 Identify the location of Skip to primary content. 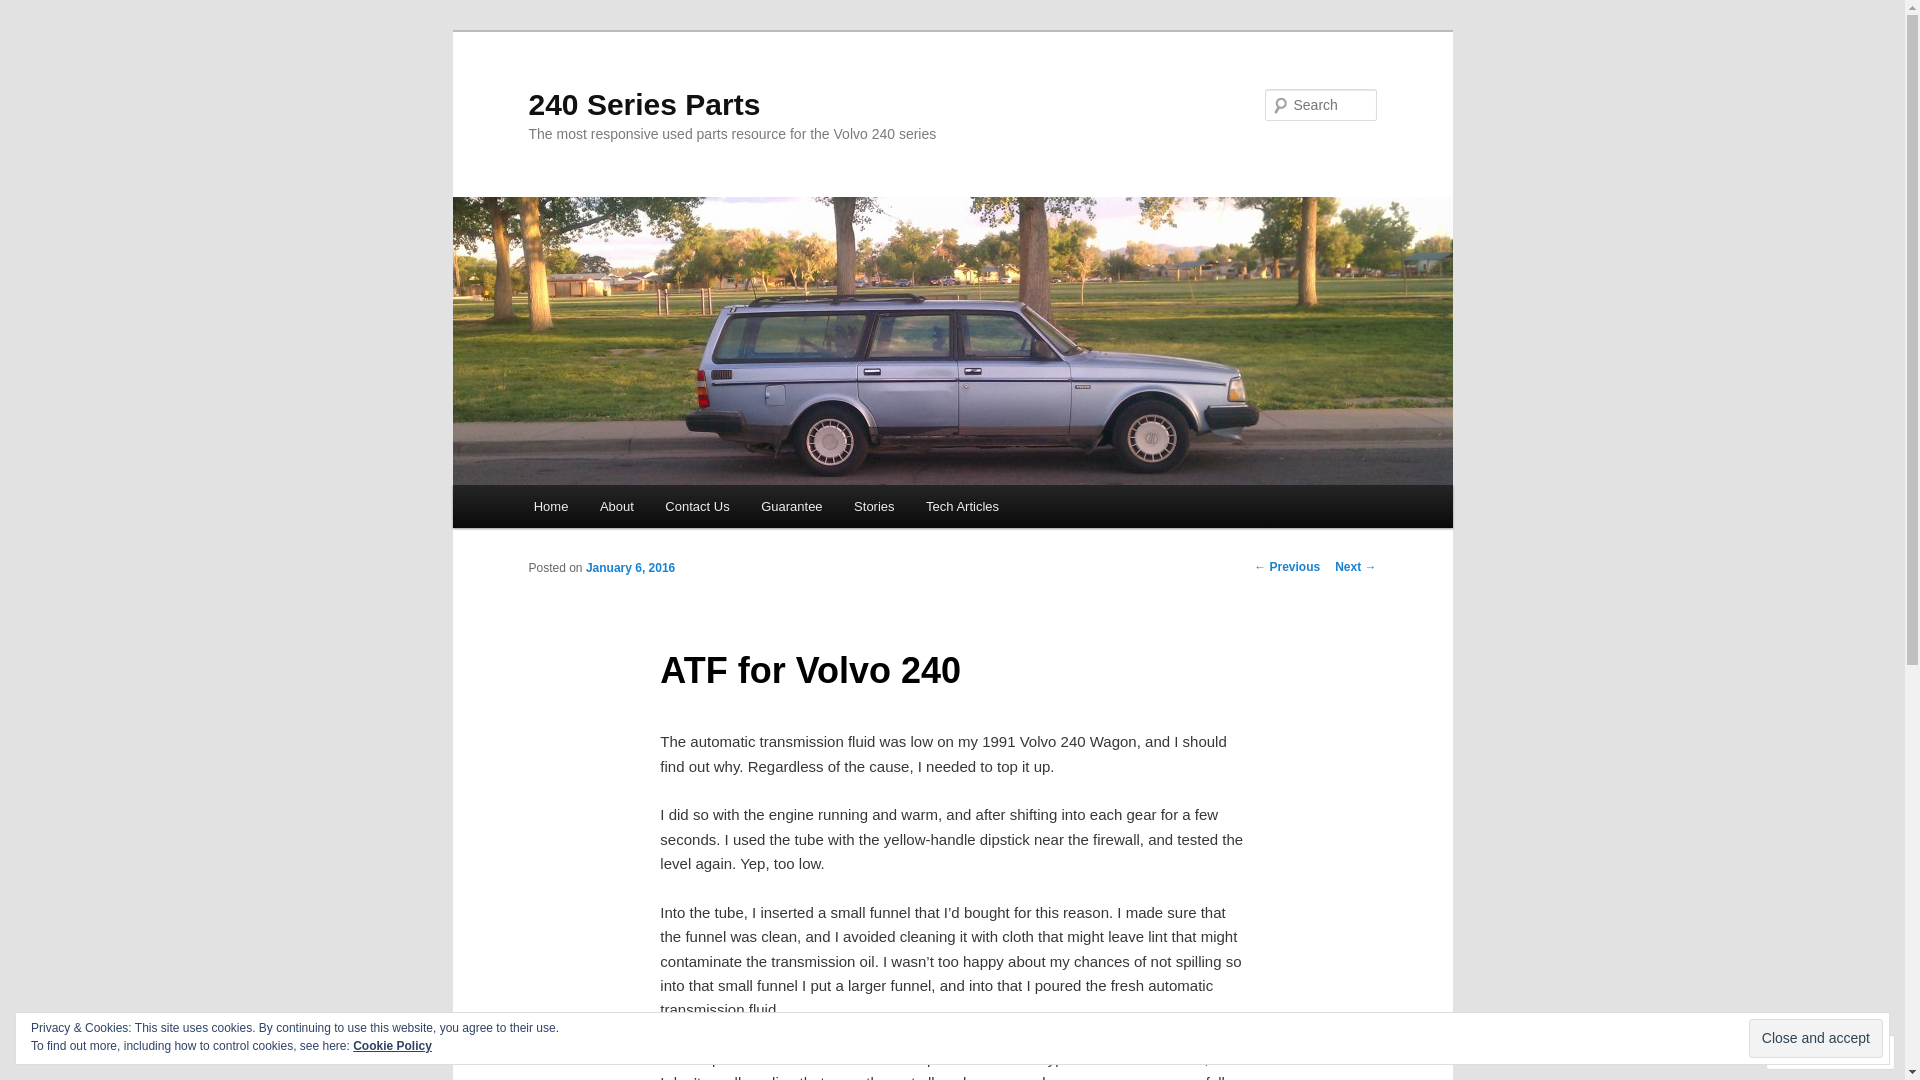
(30, 30).